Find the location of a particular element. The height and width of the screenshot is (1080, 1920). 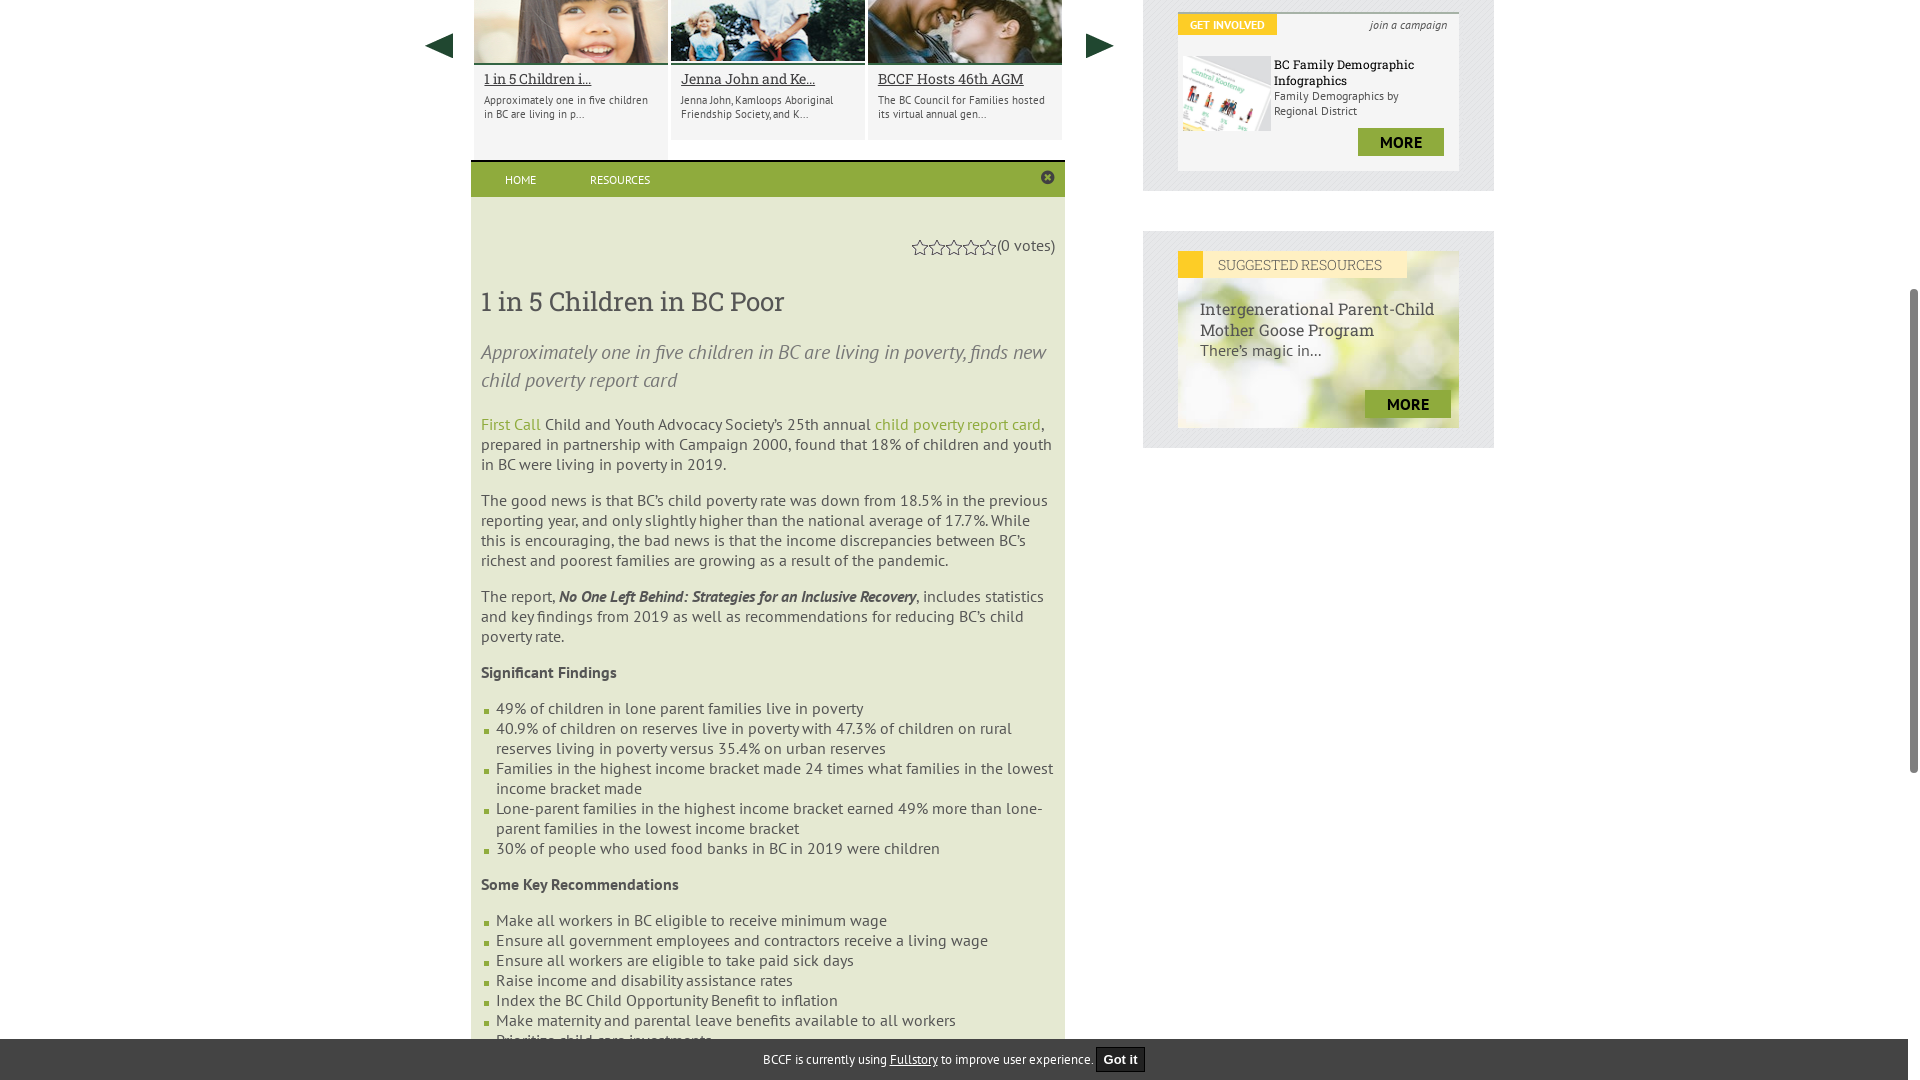

Join is located at coordinates (874, 166).